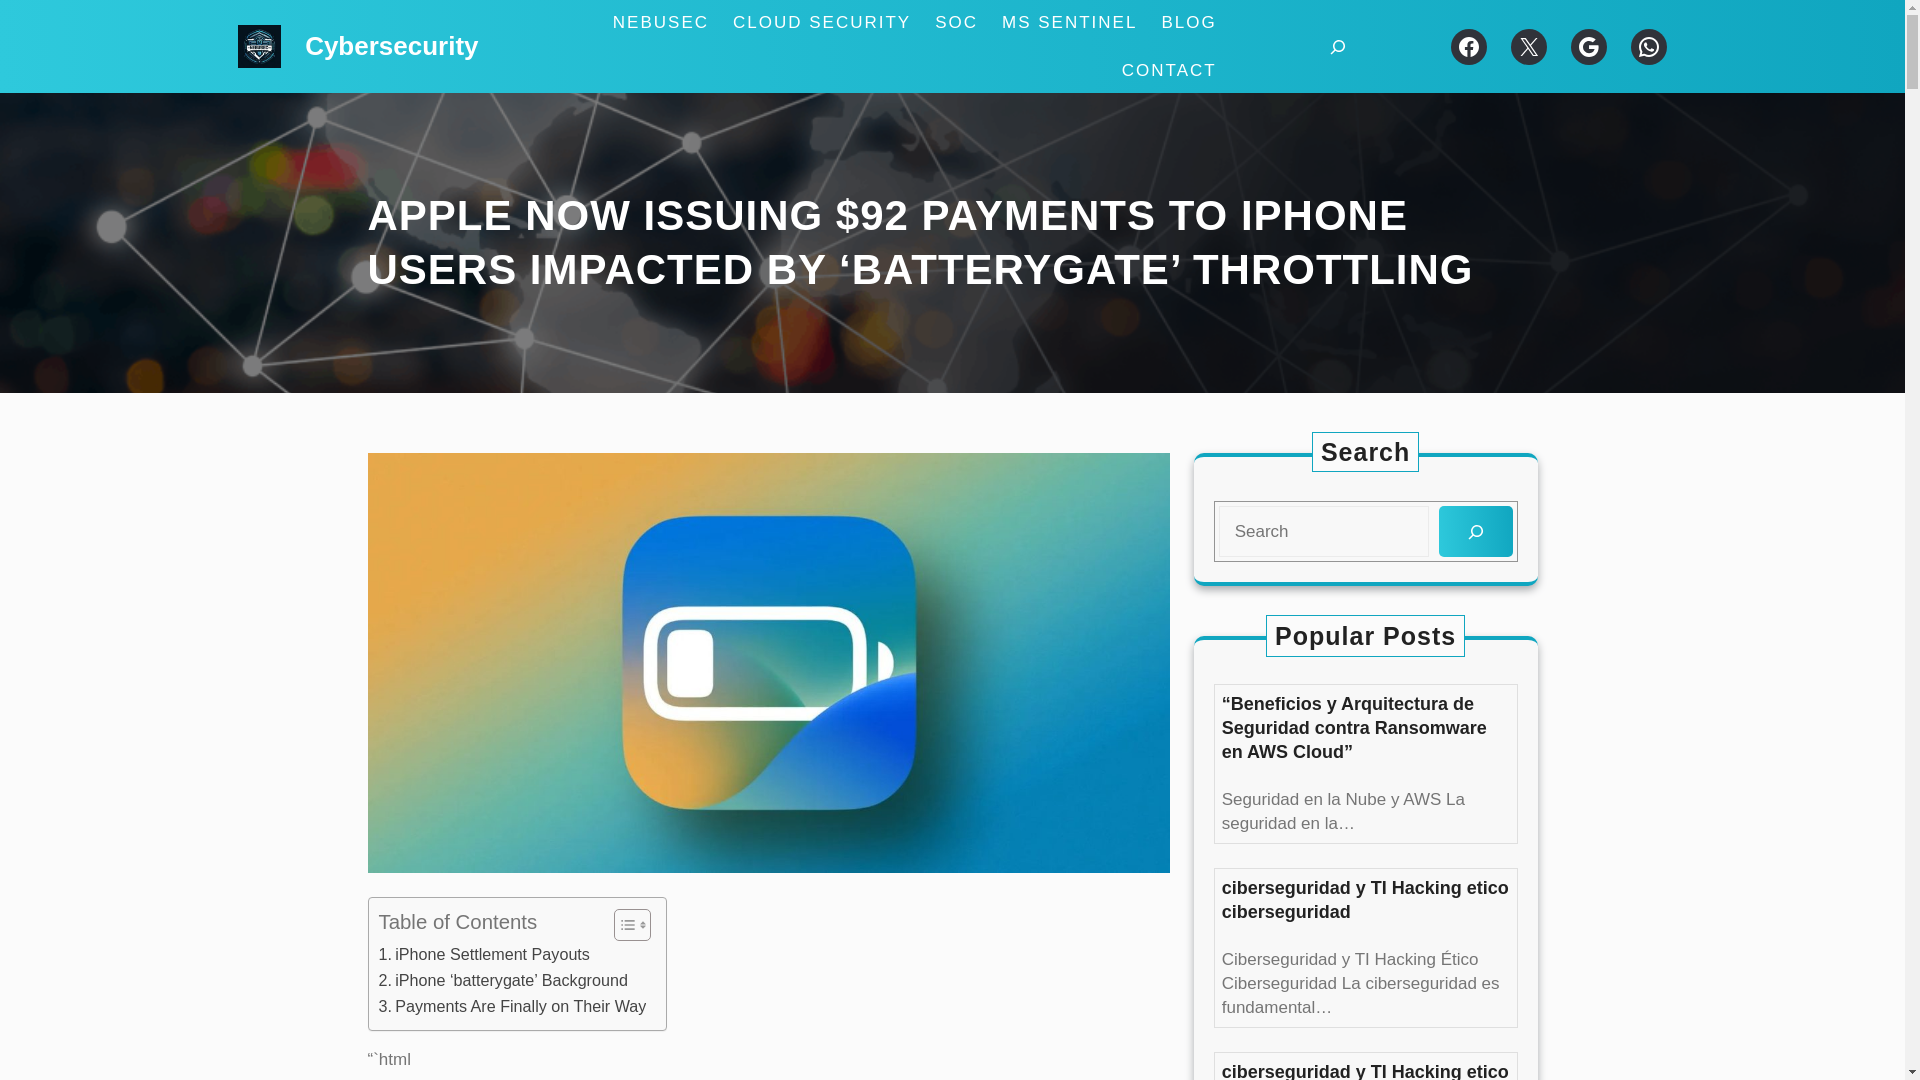  I want to click on iPhone Settlement Payouts, so click(484, 954).